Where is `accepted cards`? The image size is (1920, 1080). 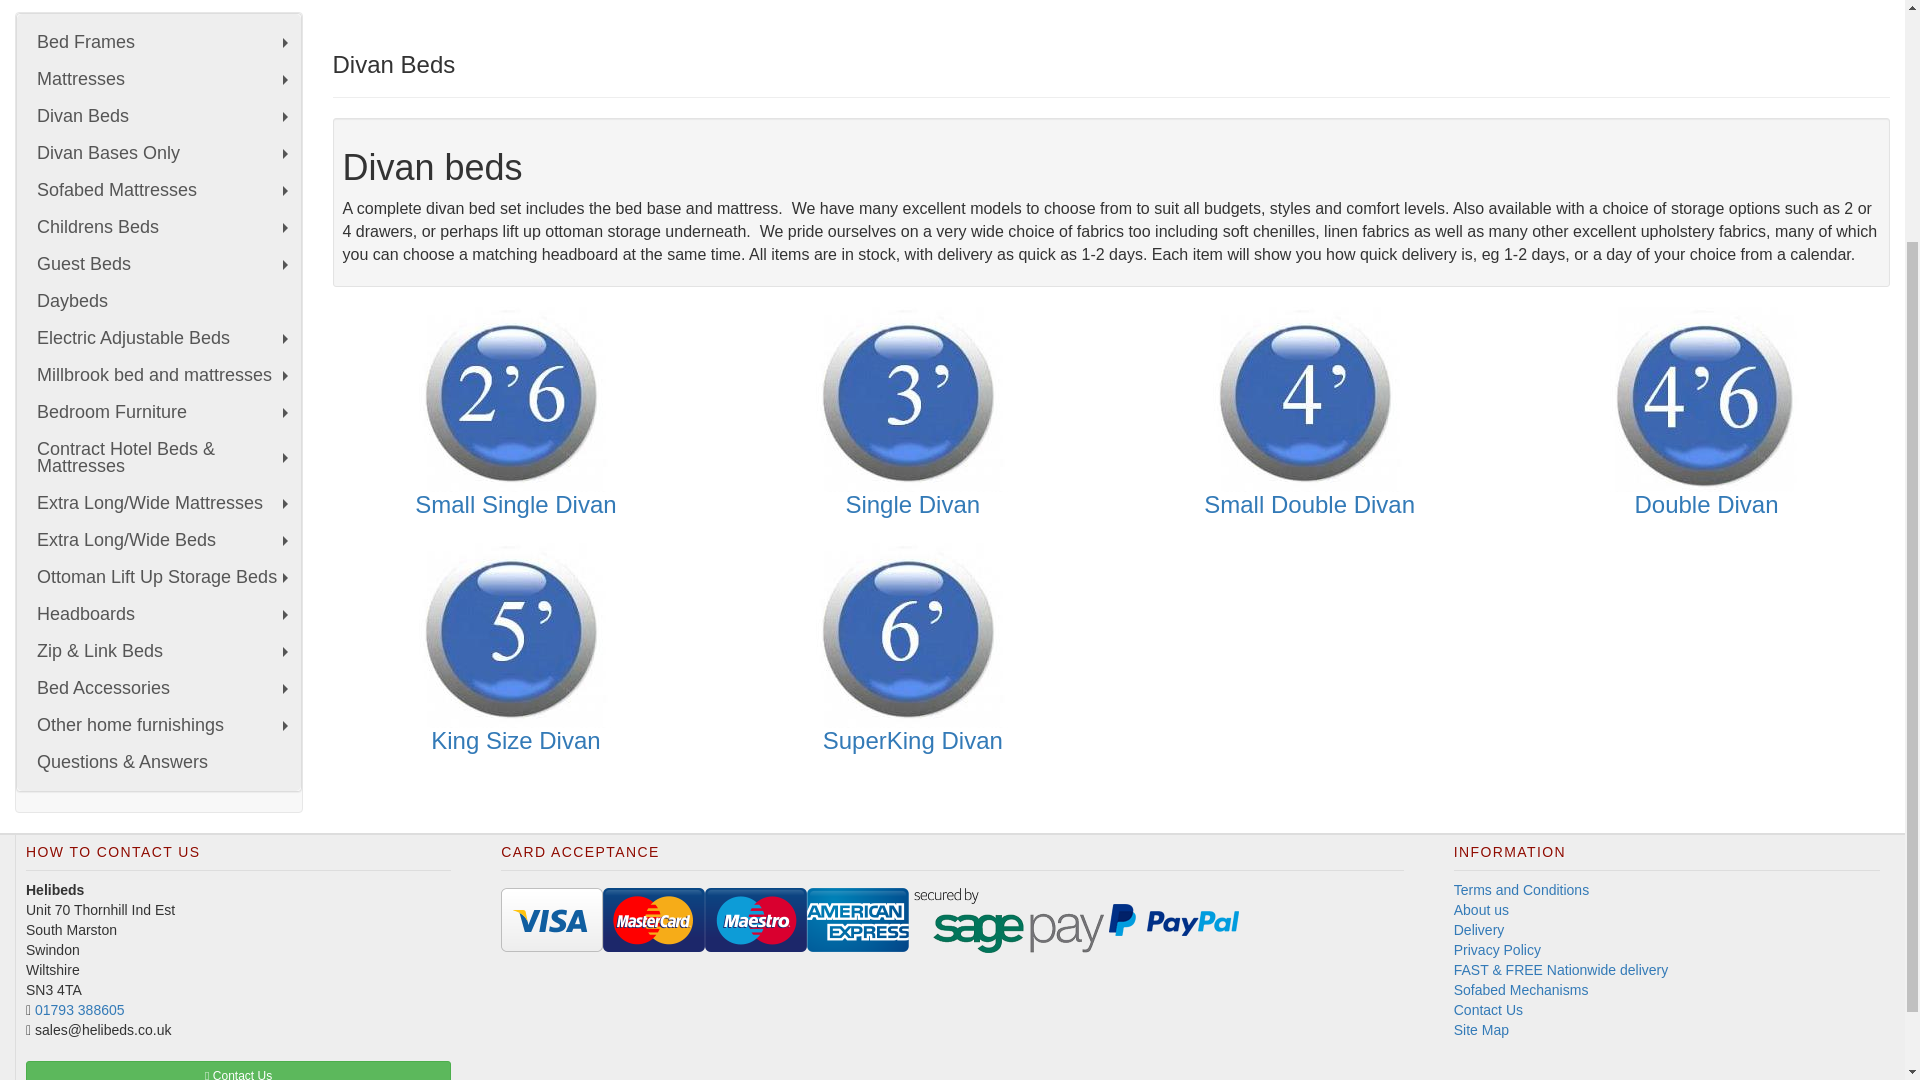
accepted cards is located at coordinates (552, 919).